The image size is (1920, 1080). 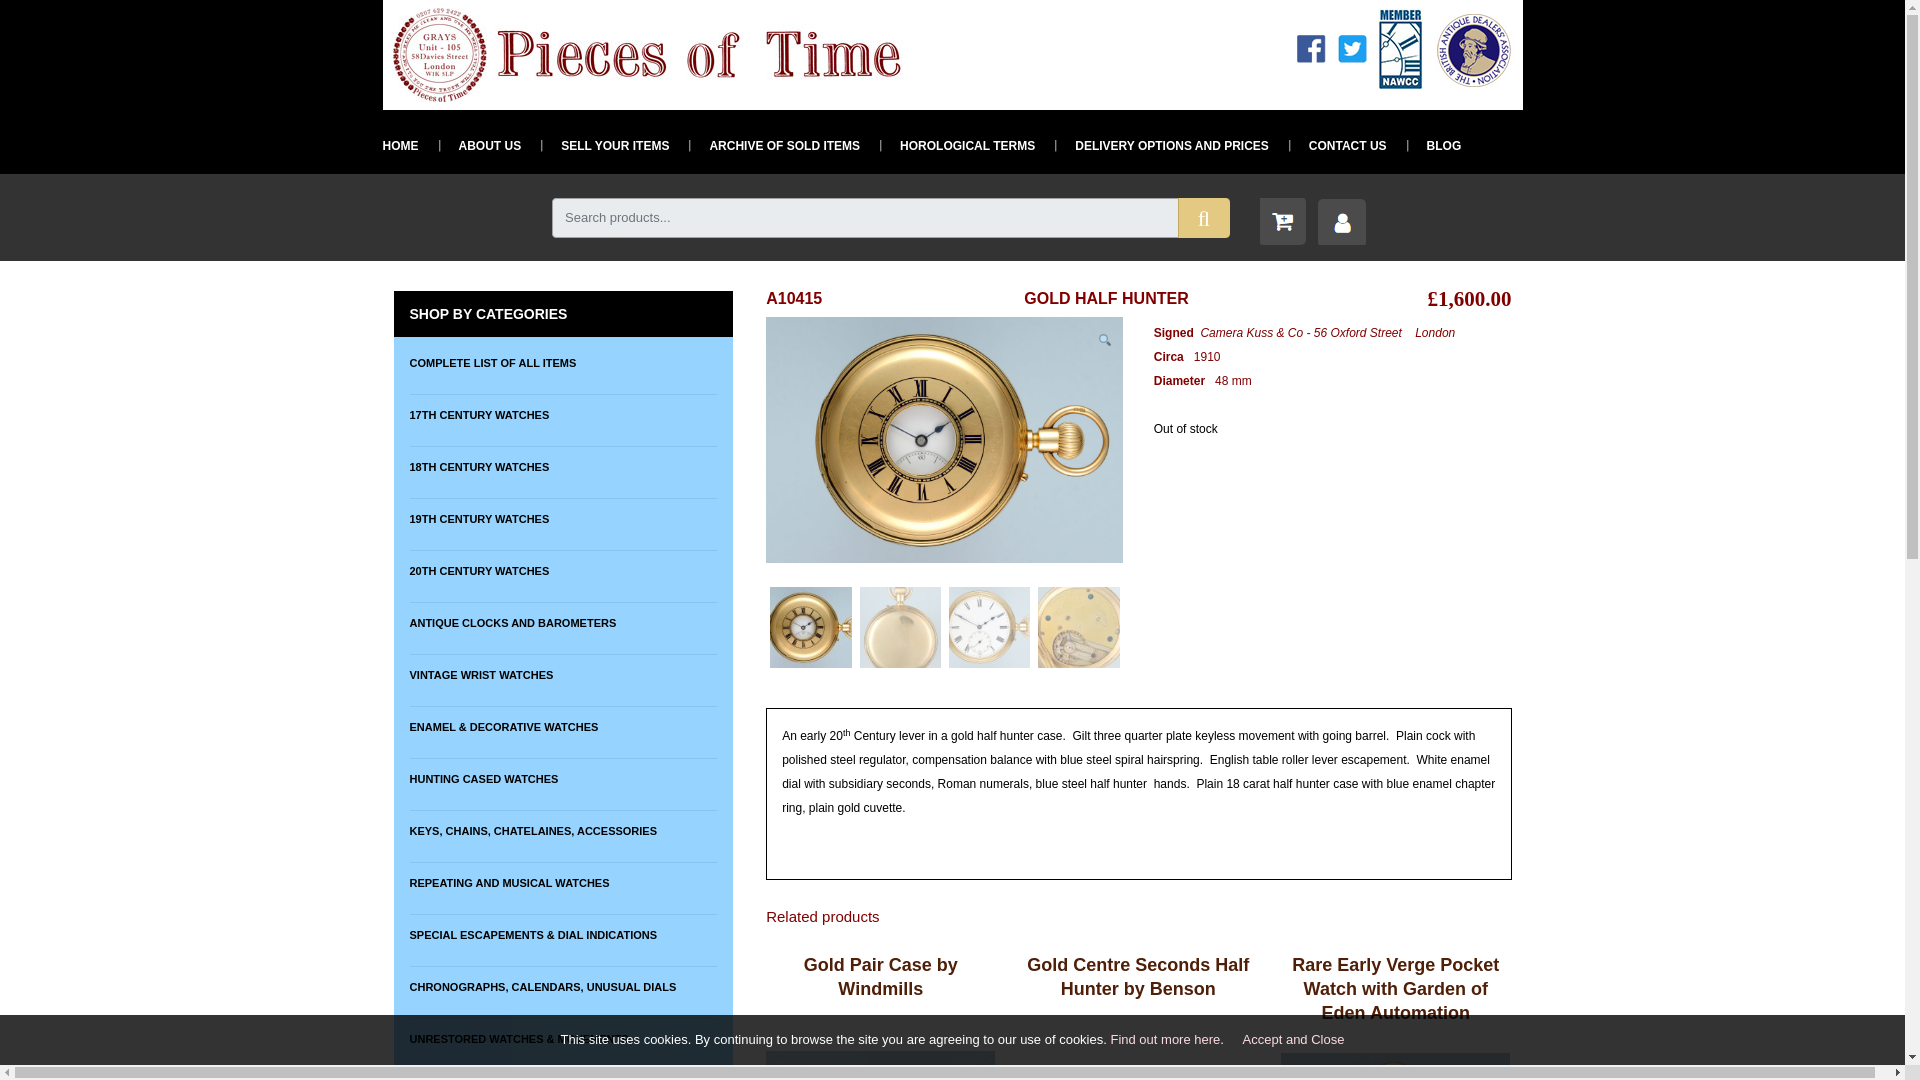 I want to click on w10820a, so click(x=944, y=440).